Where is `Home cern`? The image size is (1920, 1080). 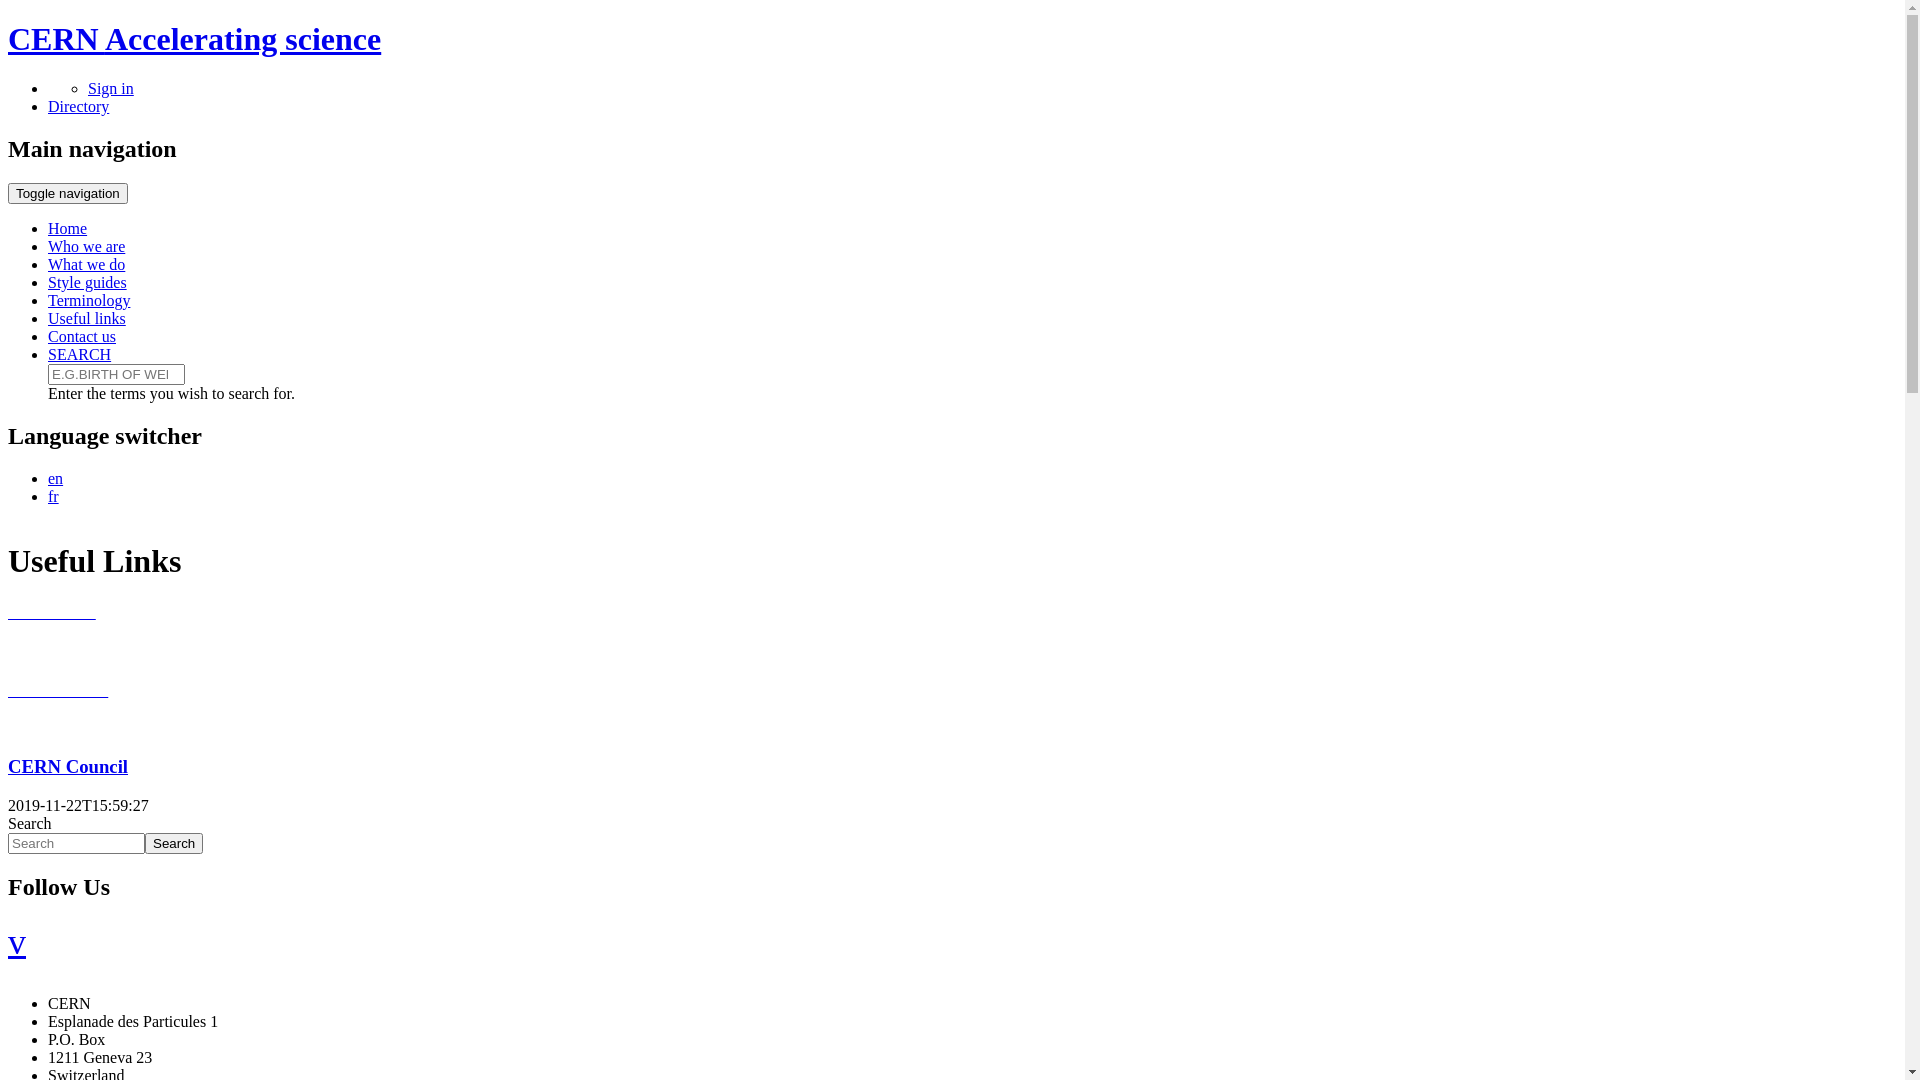 Home cern is located at coordinates (52, 612).